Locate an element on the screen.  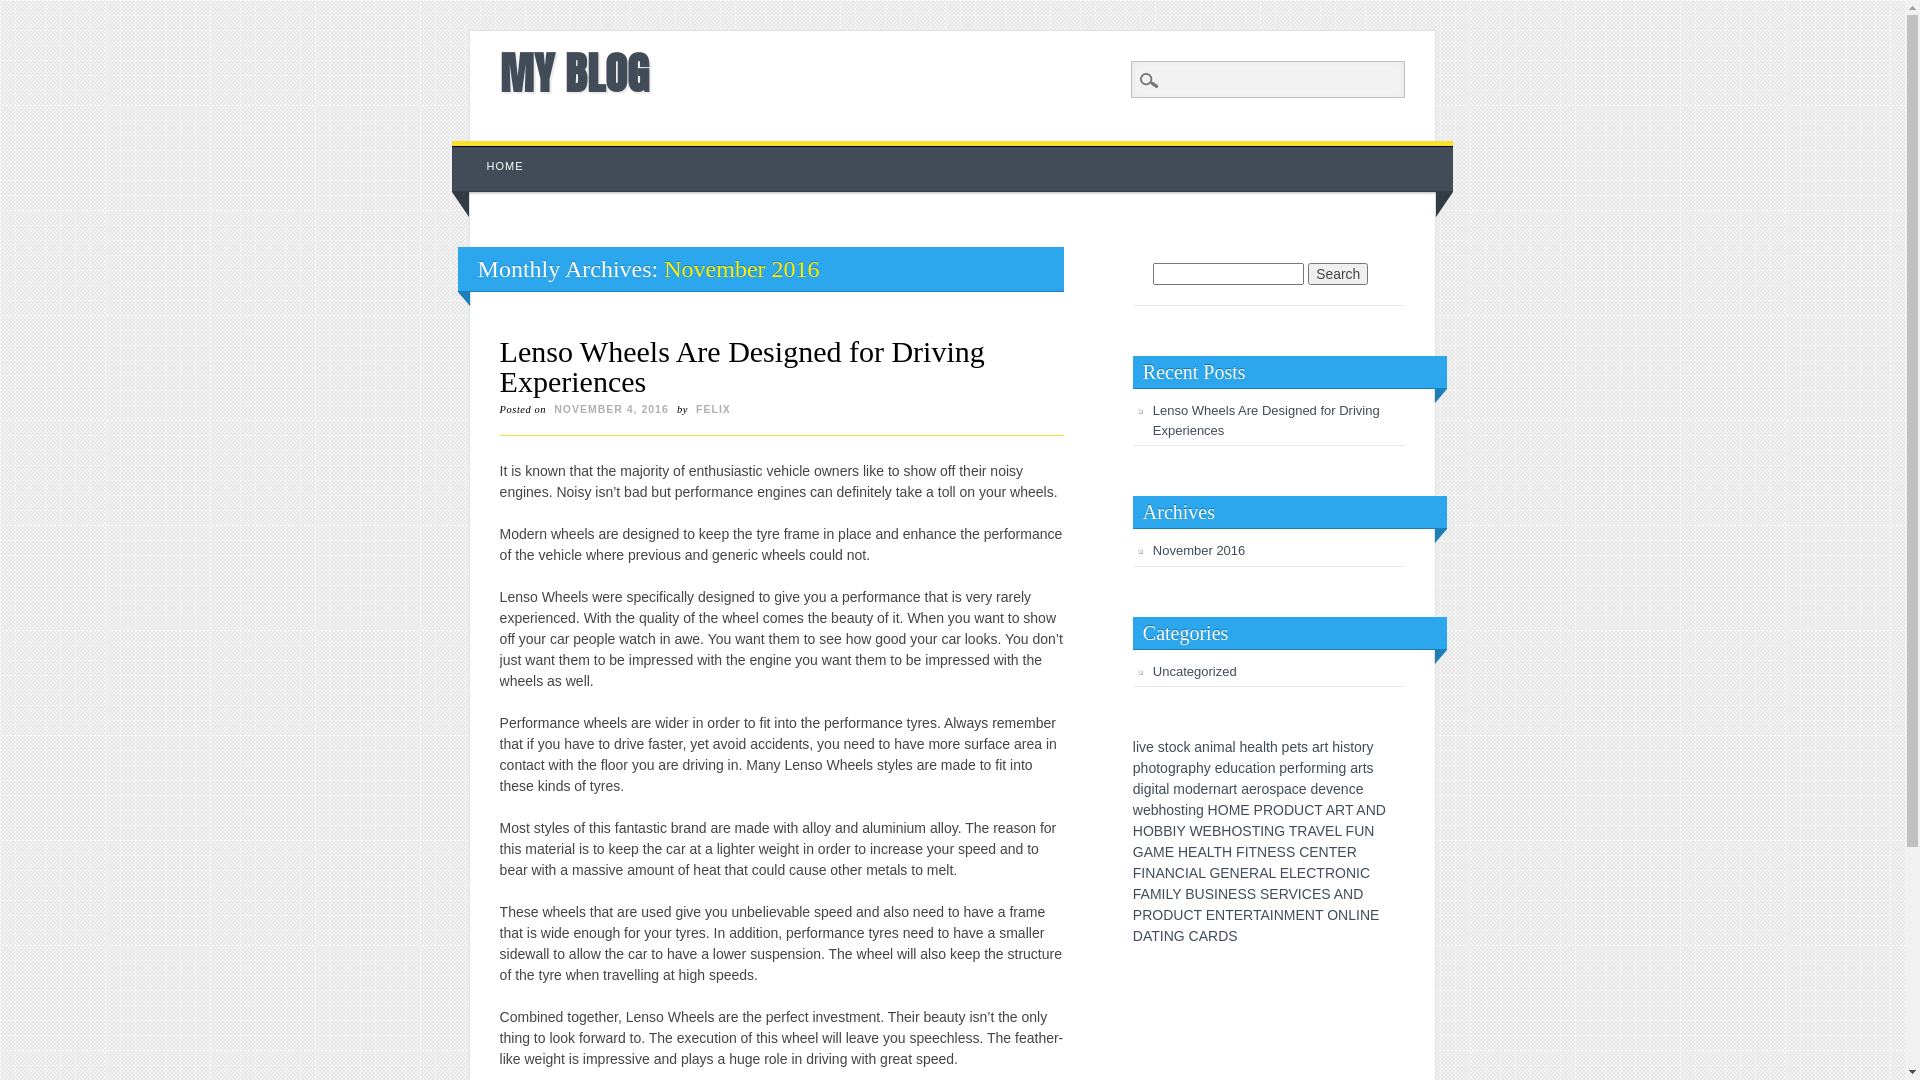
a is located at coordinates (1245, 789).